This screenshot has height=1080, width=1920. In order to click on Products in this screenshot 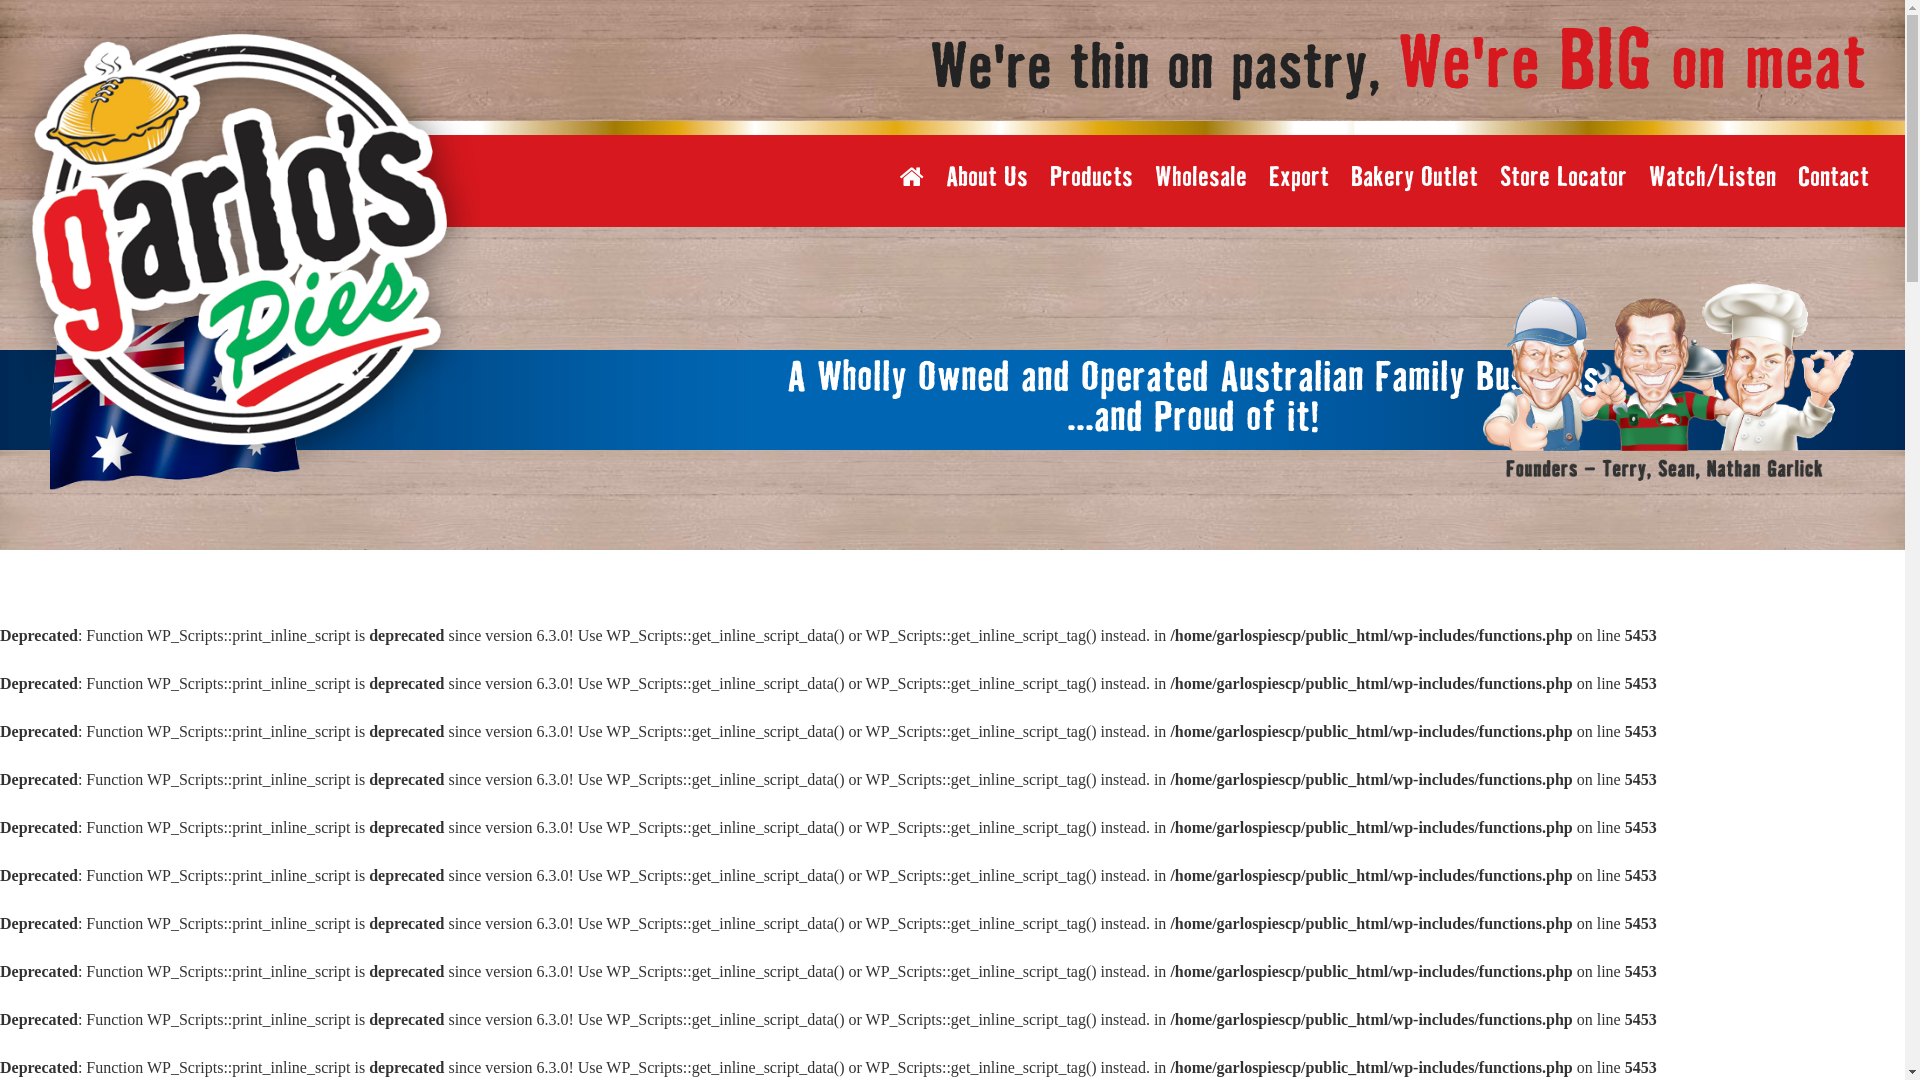, I will do `click(1092, 178)`.